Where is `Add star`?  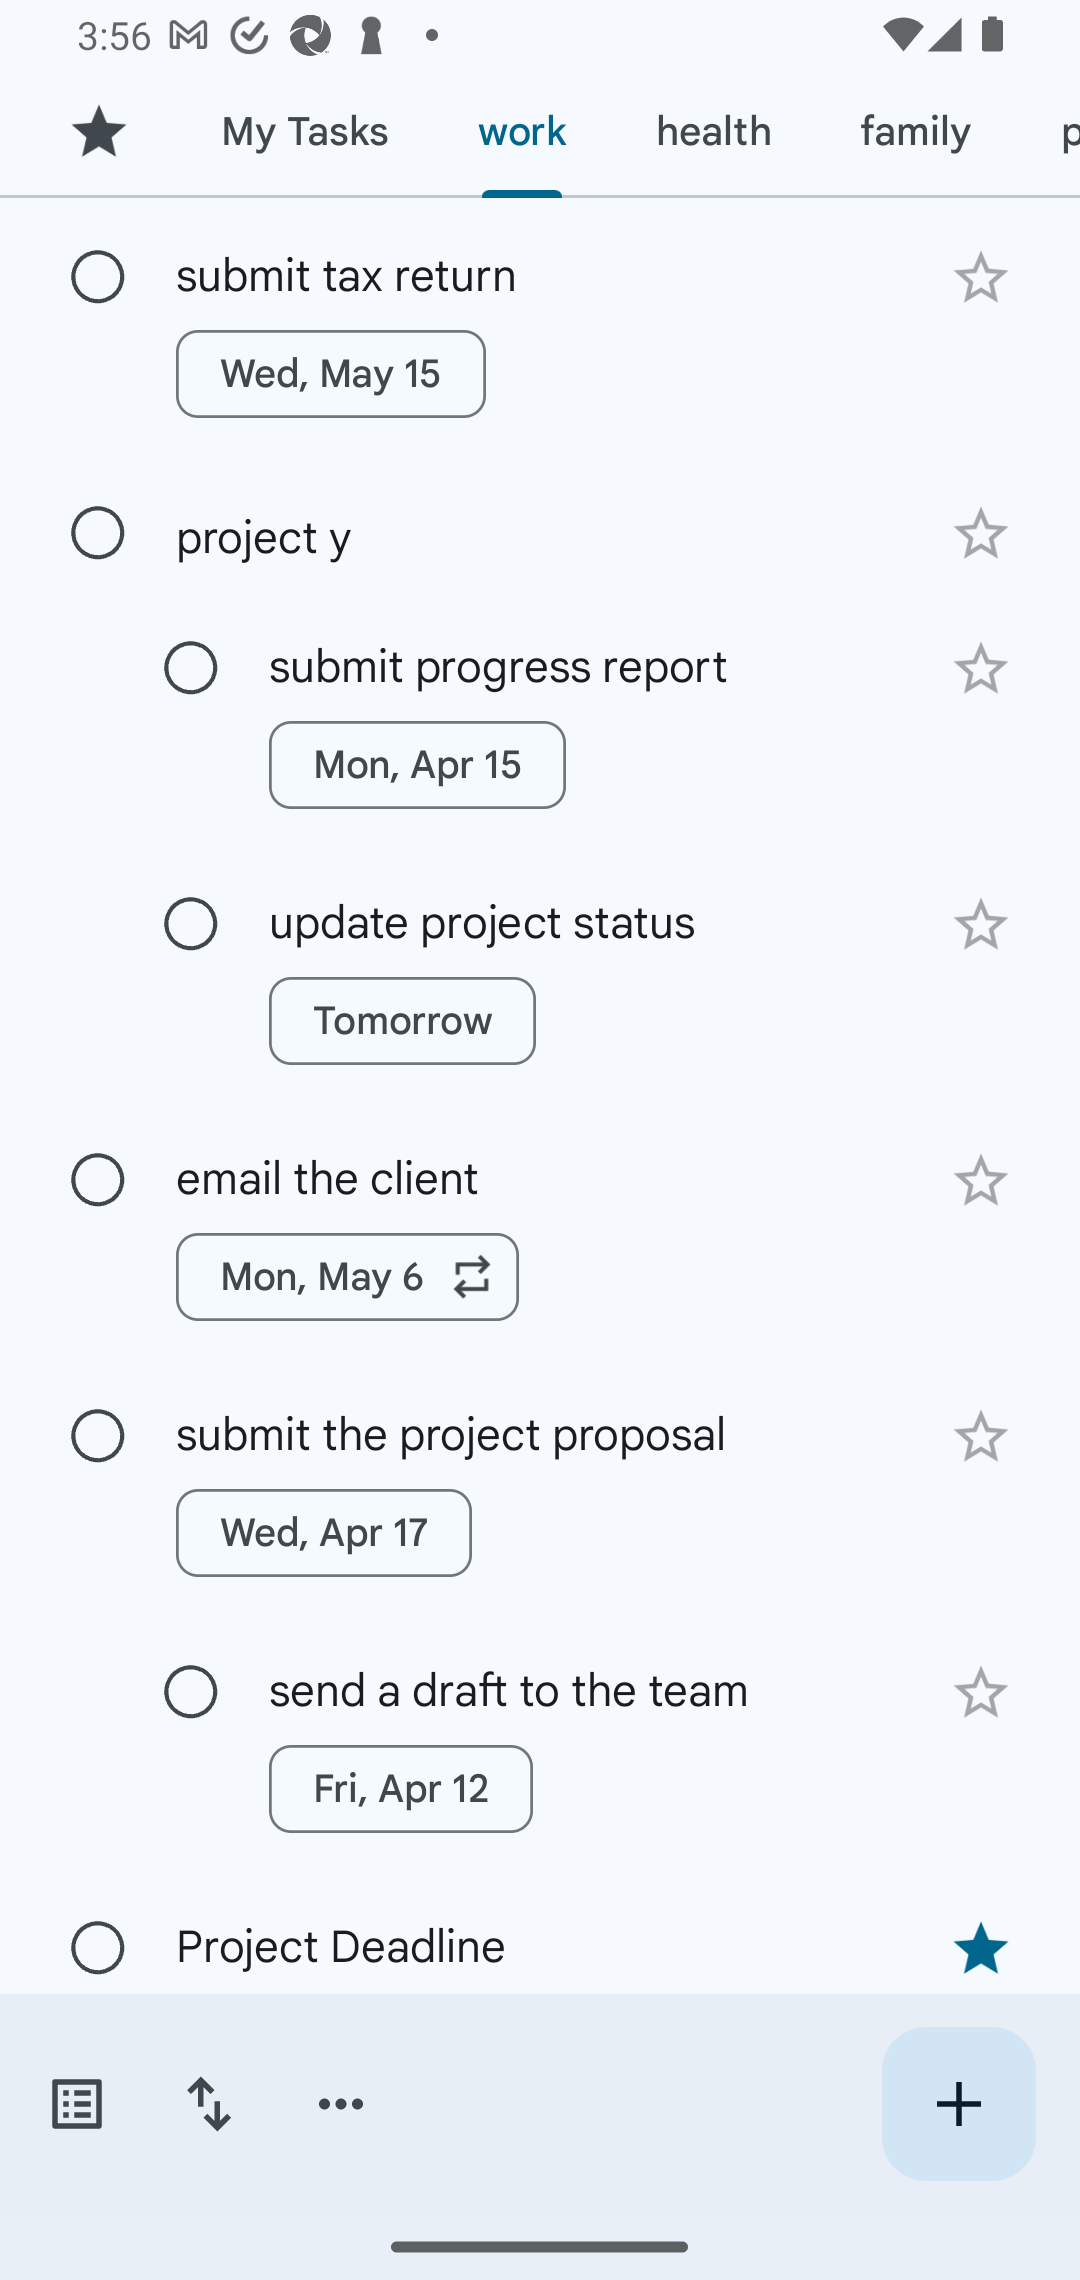 Add star is located at coordinates (980, 668).